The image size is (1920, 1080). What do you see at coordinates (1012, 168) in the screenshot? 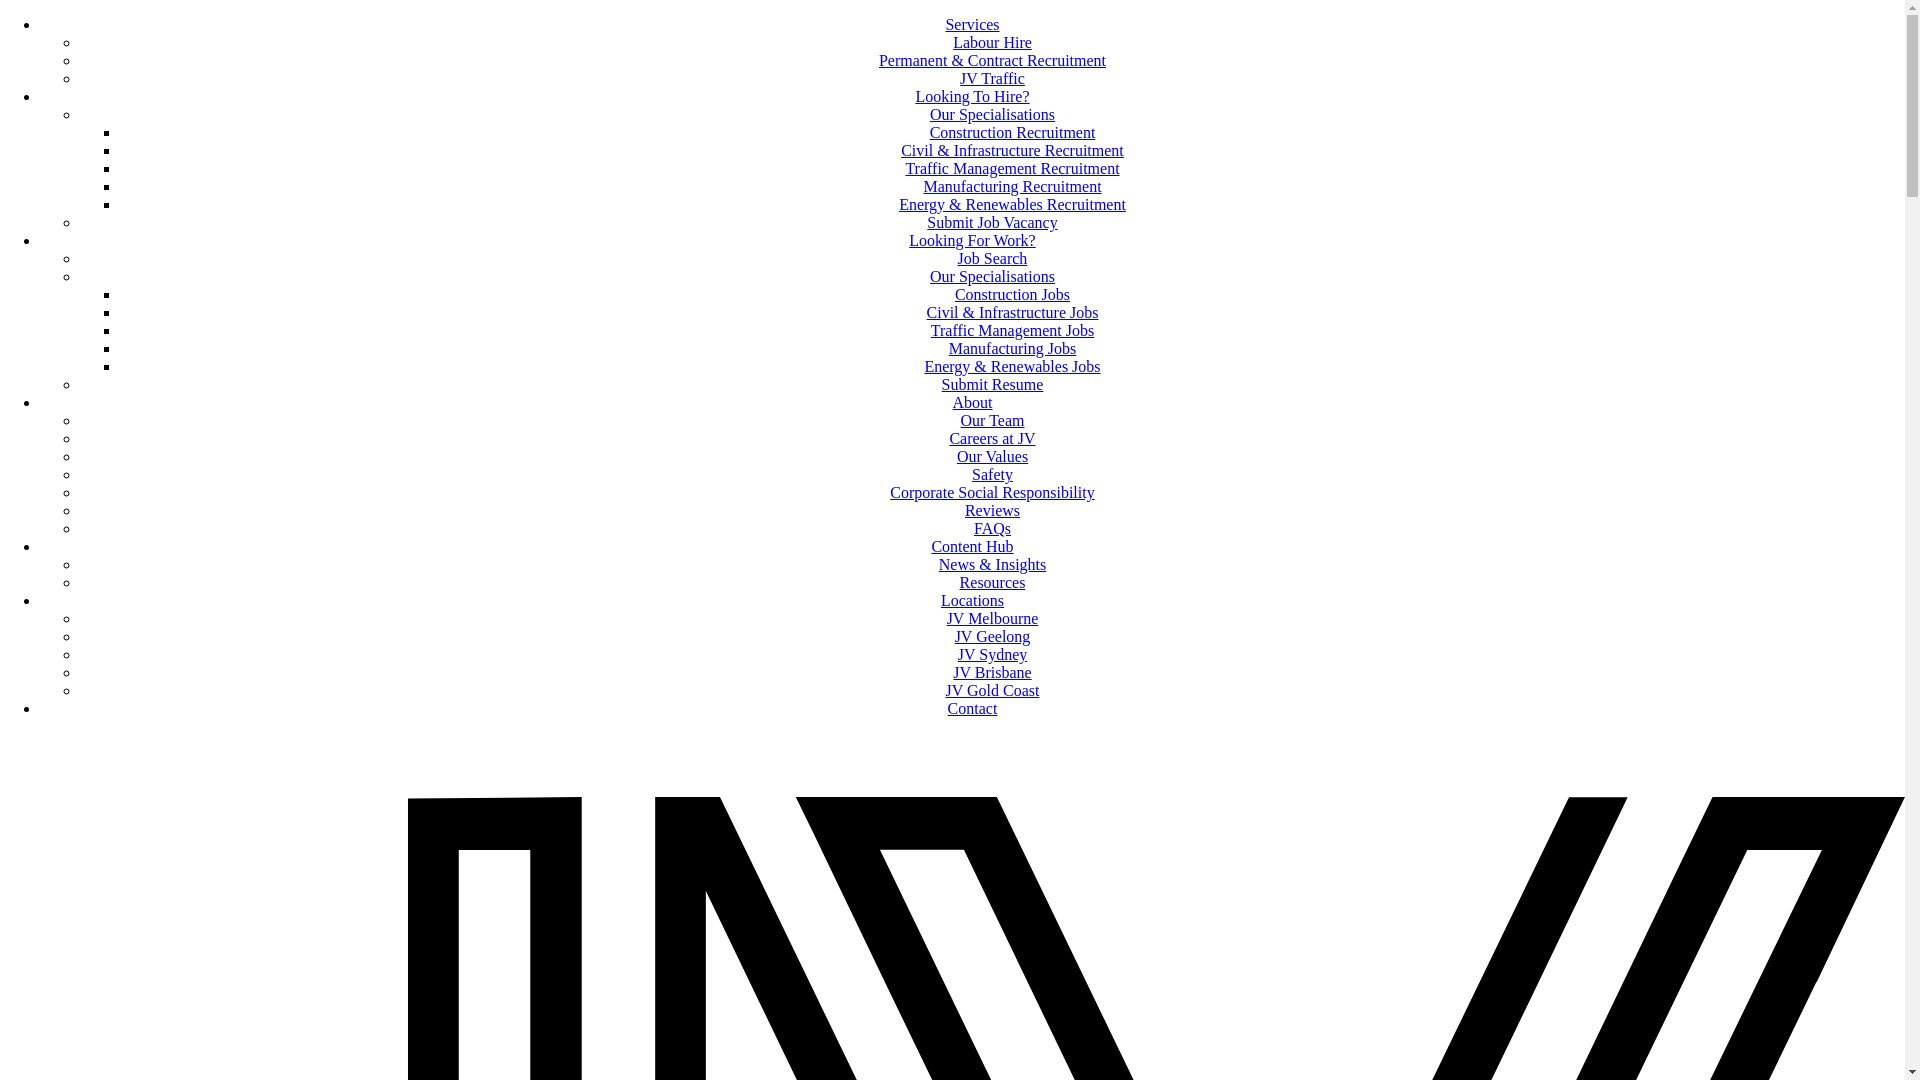
I see `Traffic Management Recruitment` at bounding box center [1012, 168].